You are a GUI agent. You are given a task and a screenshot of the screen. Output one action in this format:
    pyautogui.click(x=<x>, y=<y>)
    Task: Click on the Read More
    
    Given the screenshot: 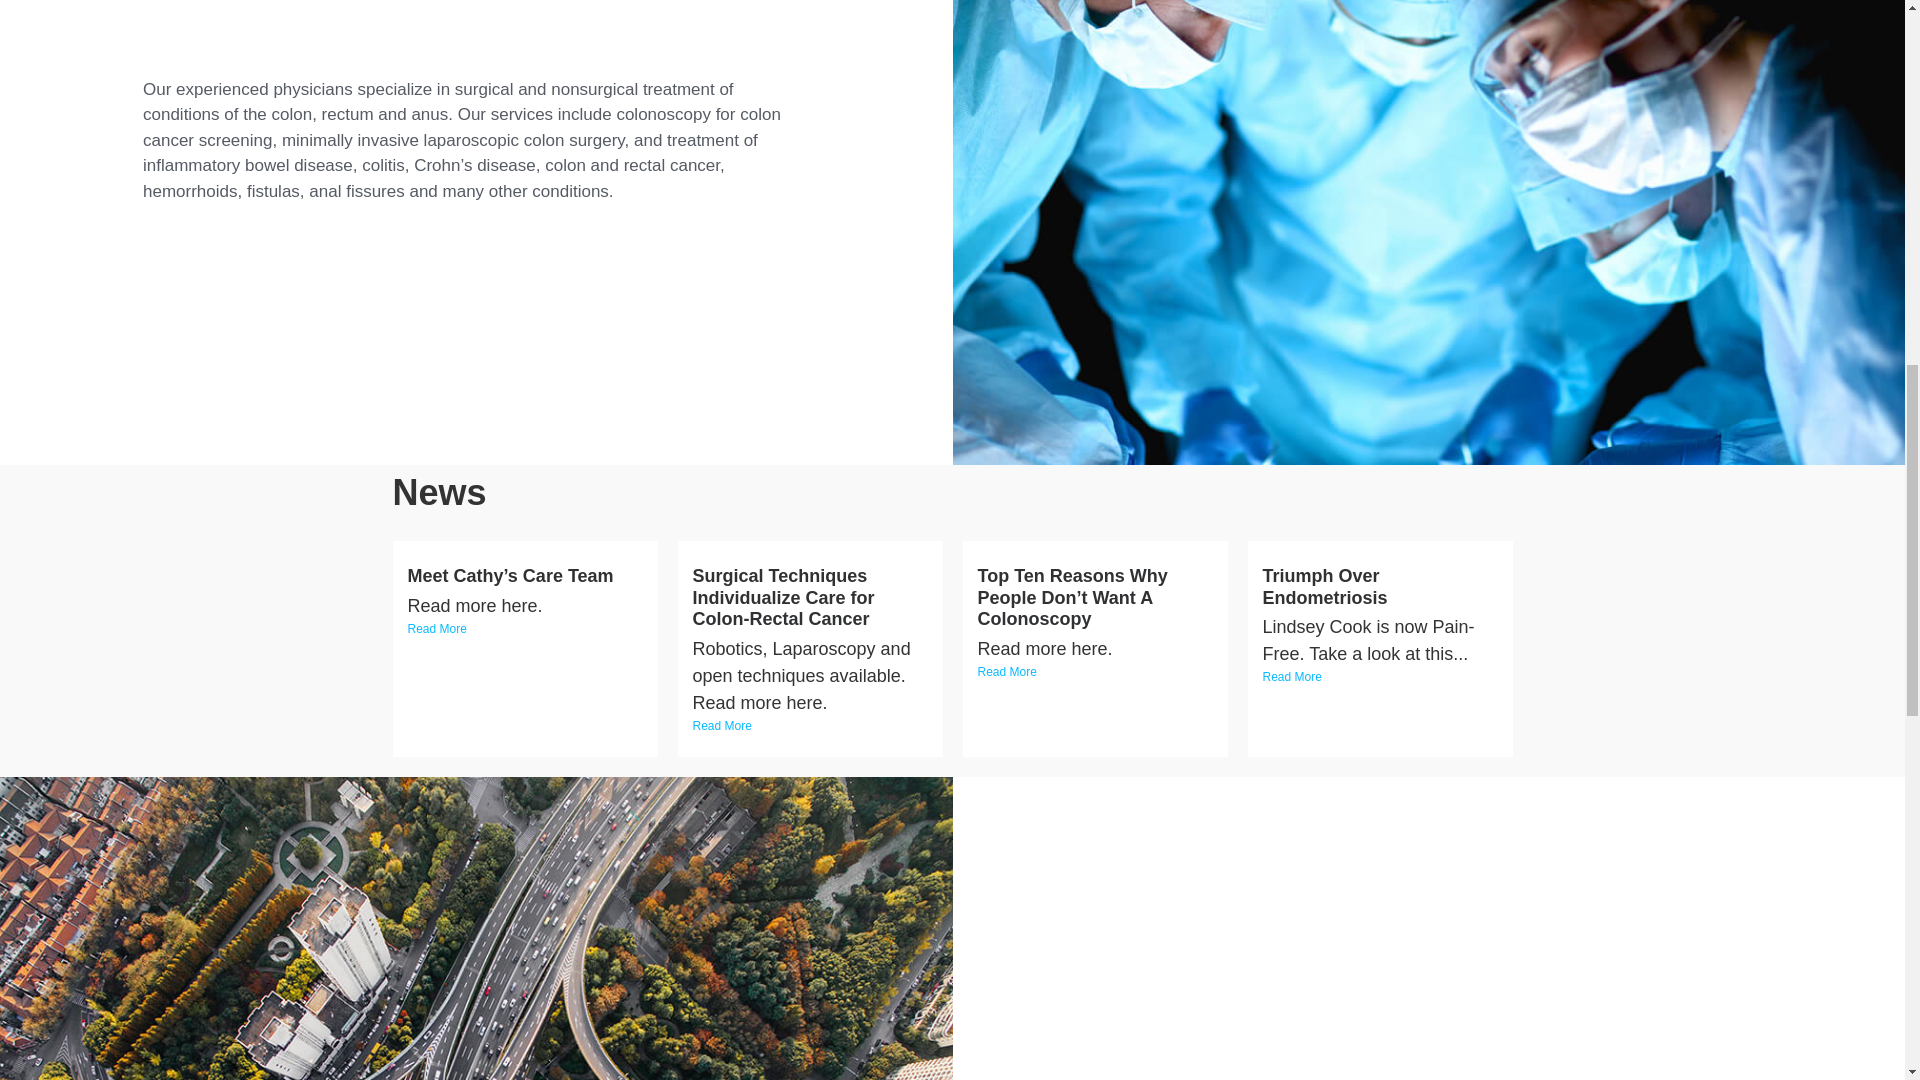 What is the action you would take?
    pyautogui.click(x=525, y=628)
    